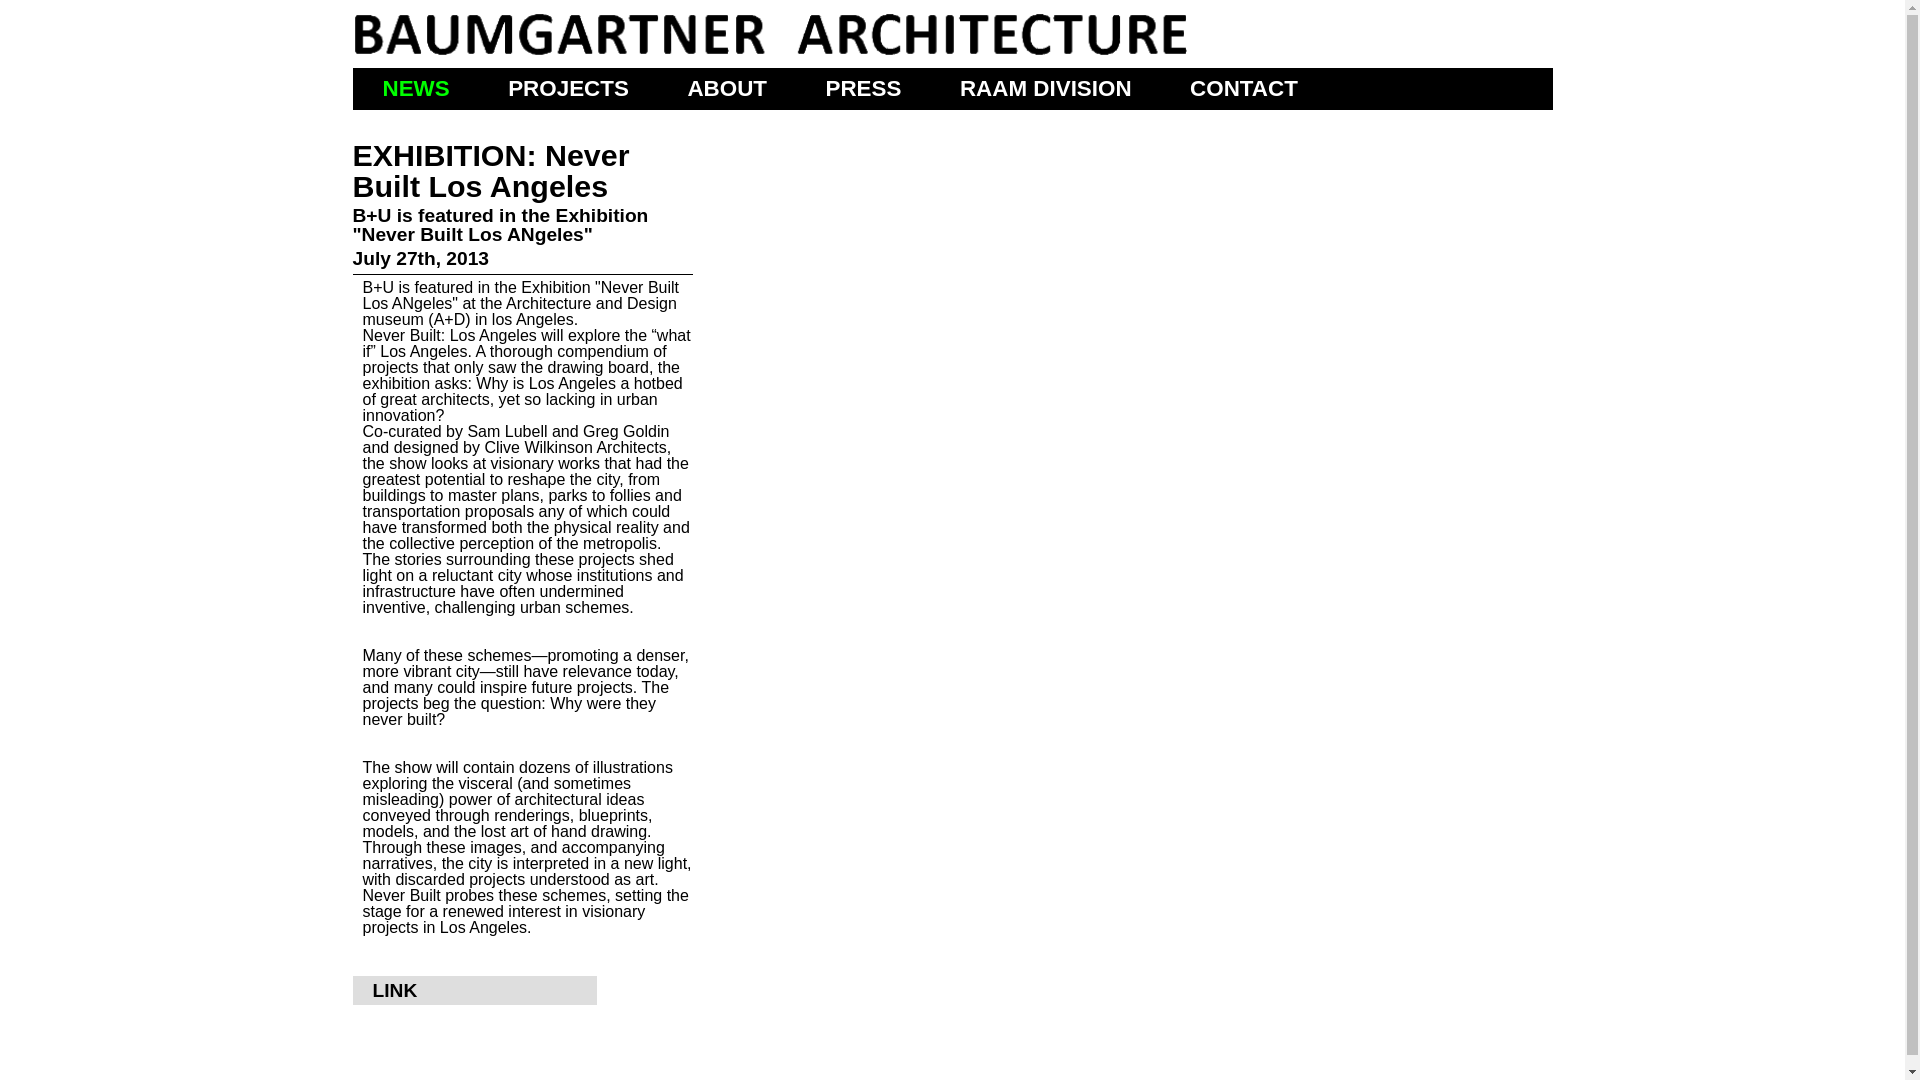 The width and height of the screenshot is (1920, 1080). I want to click on CONTACT, so click(1244, 88).